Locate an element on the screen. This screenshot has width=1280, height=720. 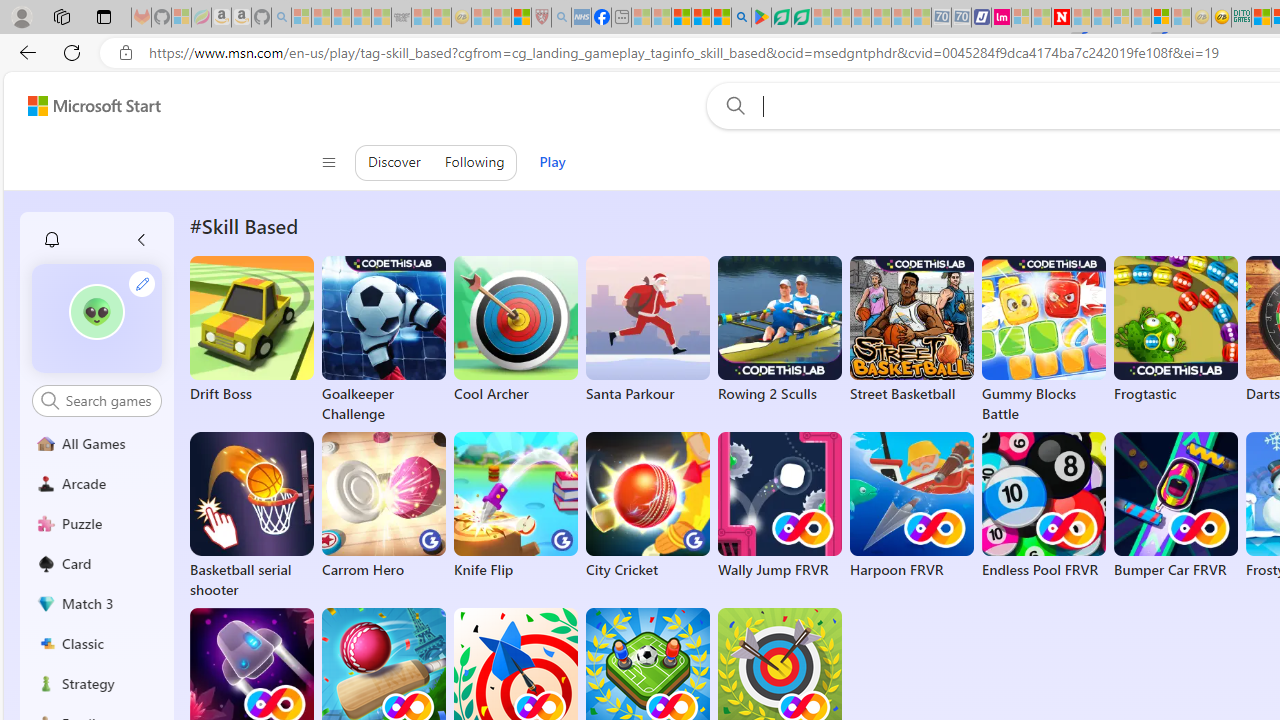
Rowing 2 Sculls is located at coordinates (780, 330).